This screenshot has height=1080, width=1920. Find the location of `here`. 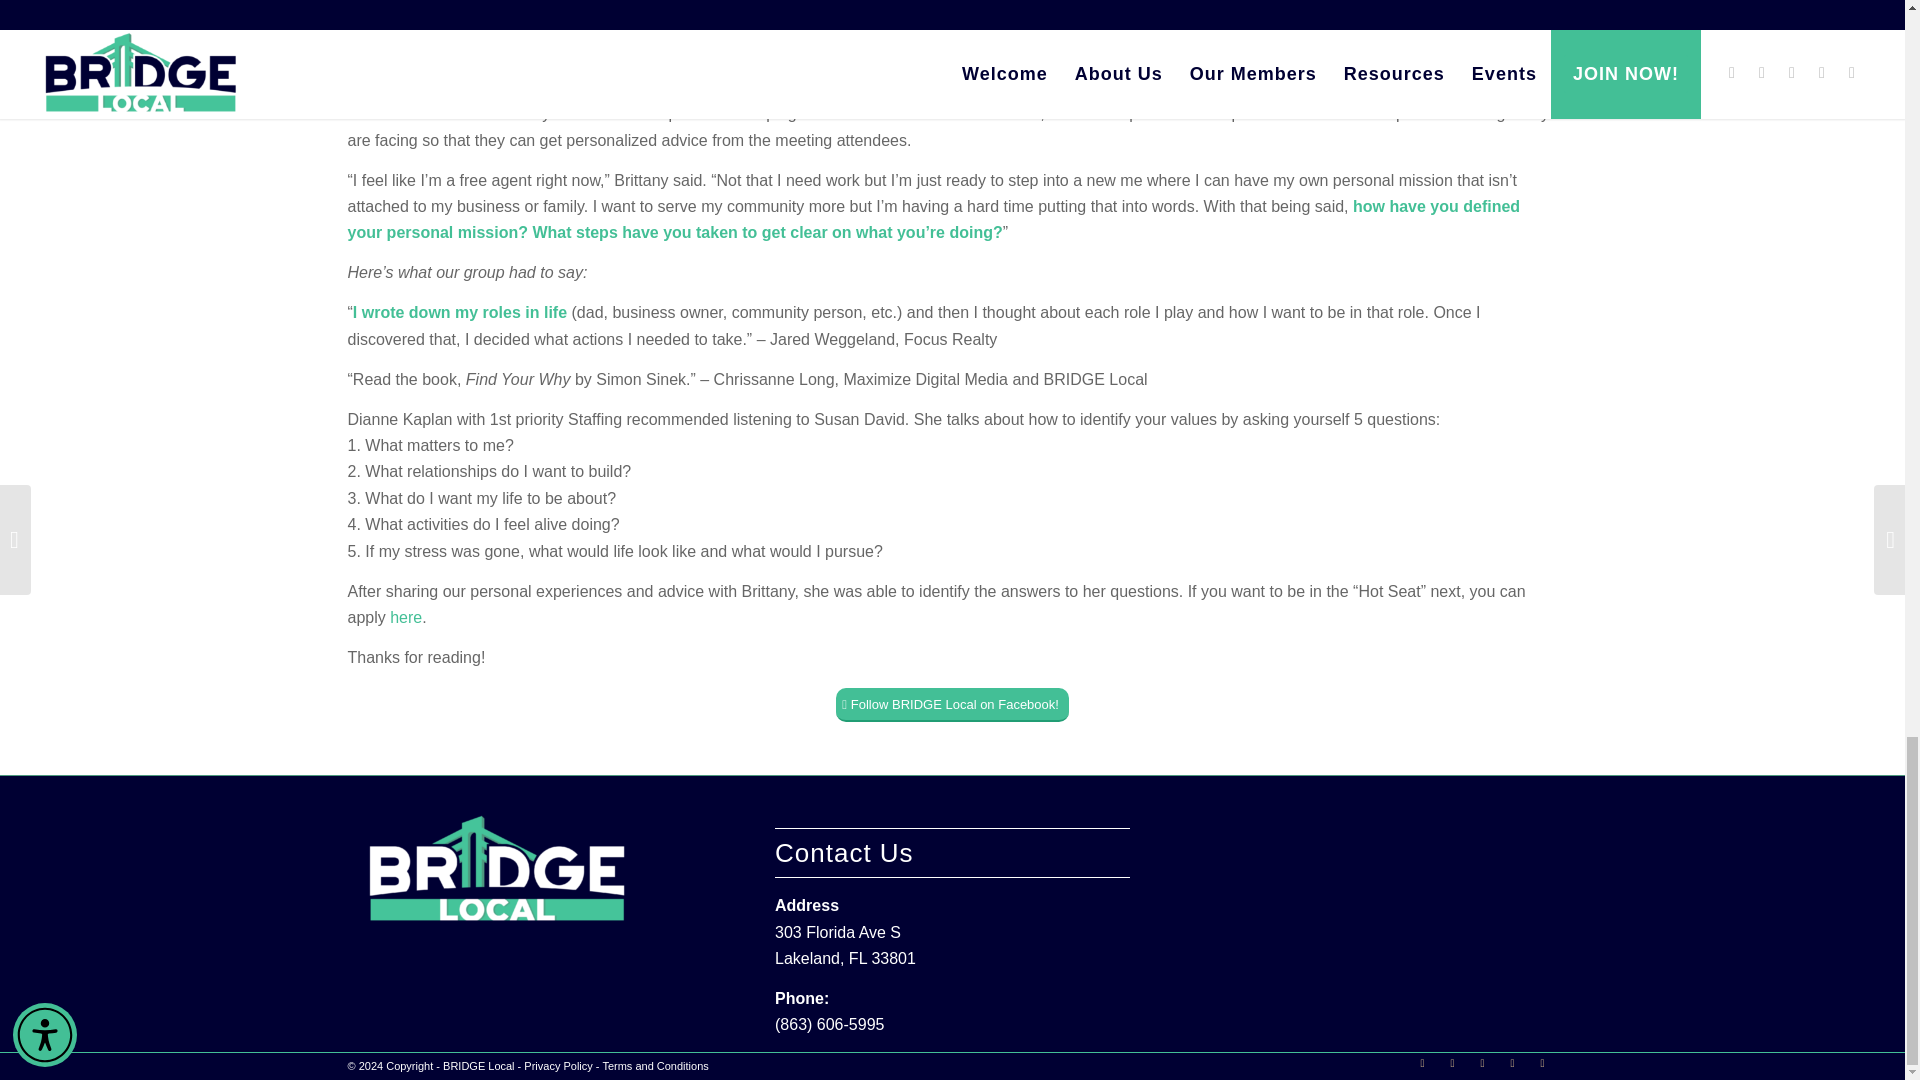

here is located at coordinates (406, 618).